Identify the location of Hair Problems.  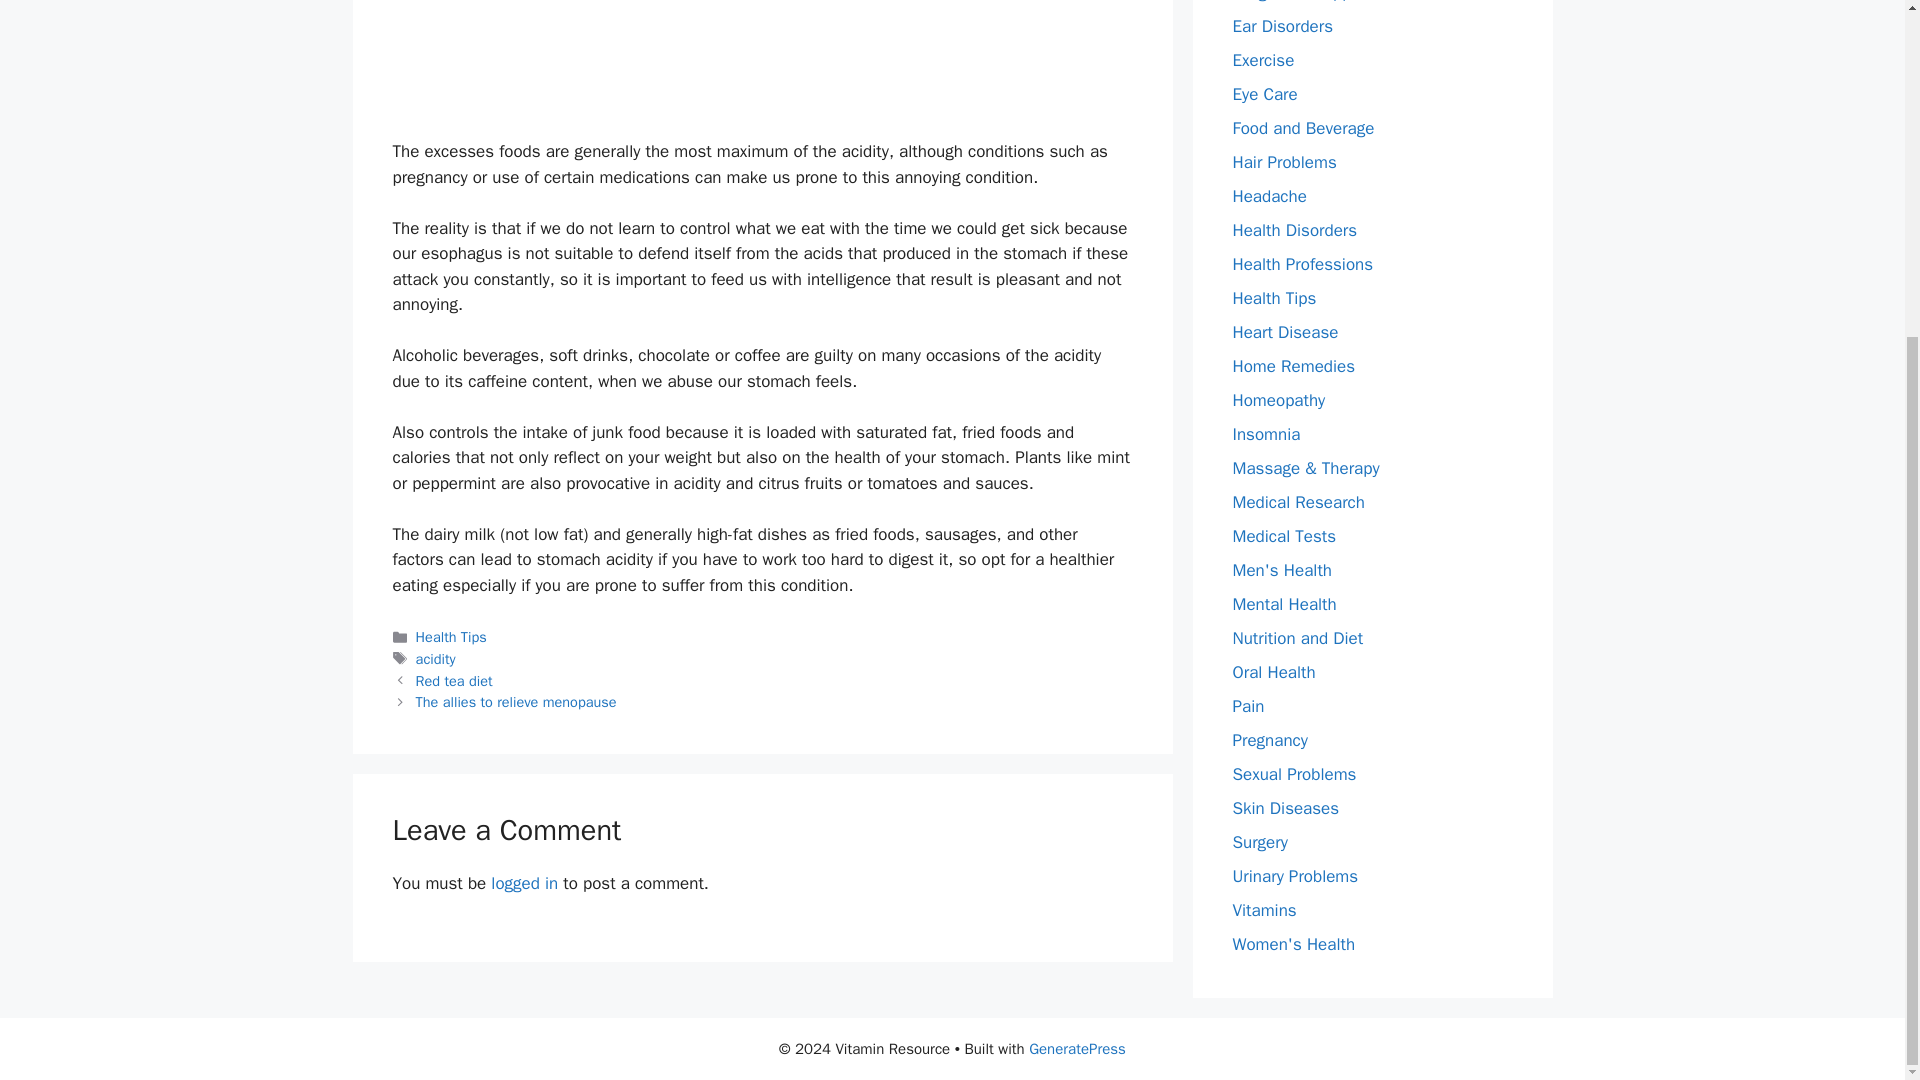
(1284, 162).